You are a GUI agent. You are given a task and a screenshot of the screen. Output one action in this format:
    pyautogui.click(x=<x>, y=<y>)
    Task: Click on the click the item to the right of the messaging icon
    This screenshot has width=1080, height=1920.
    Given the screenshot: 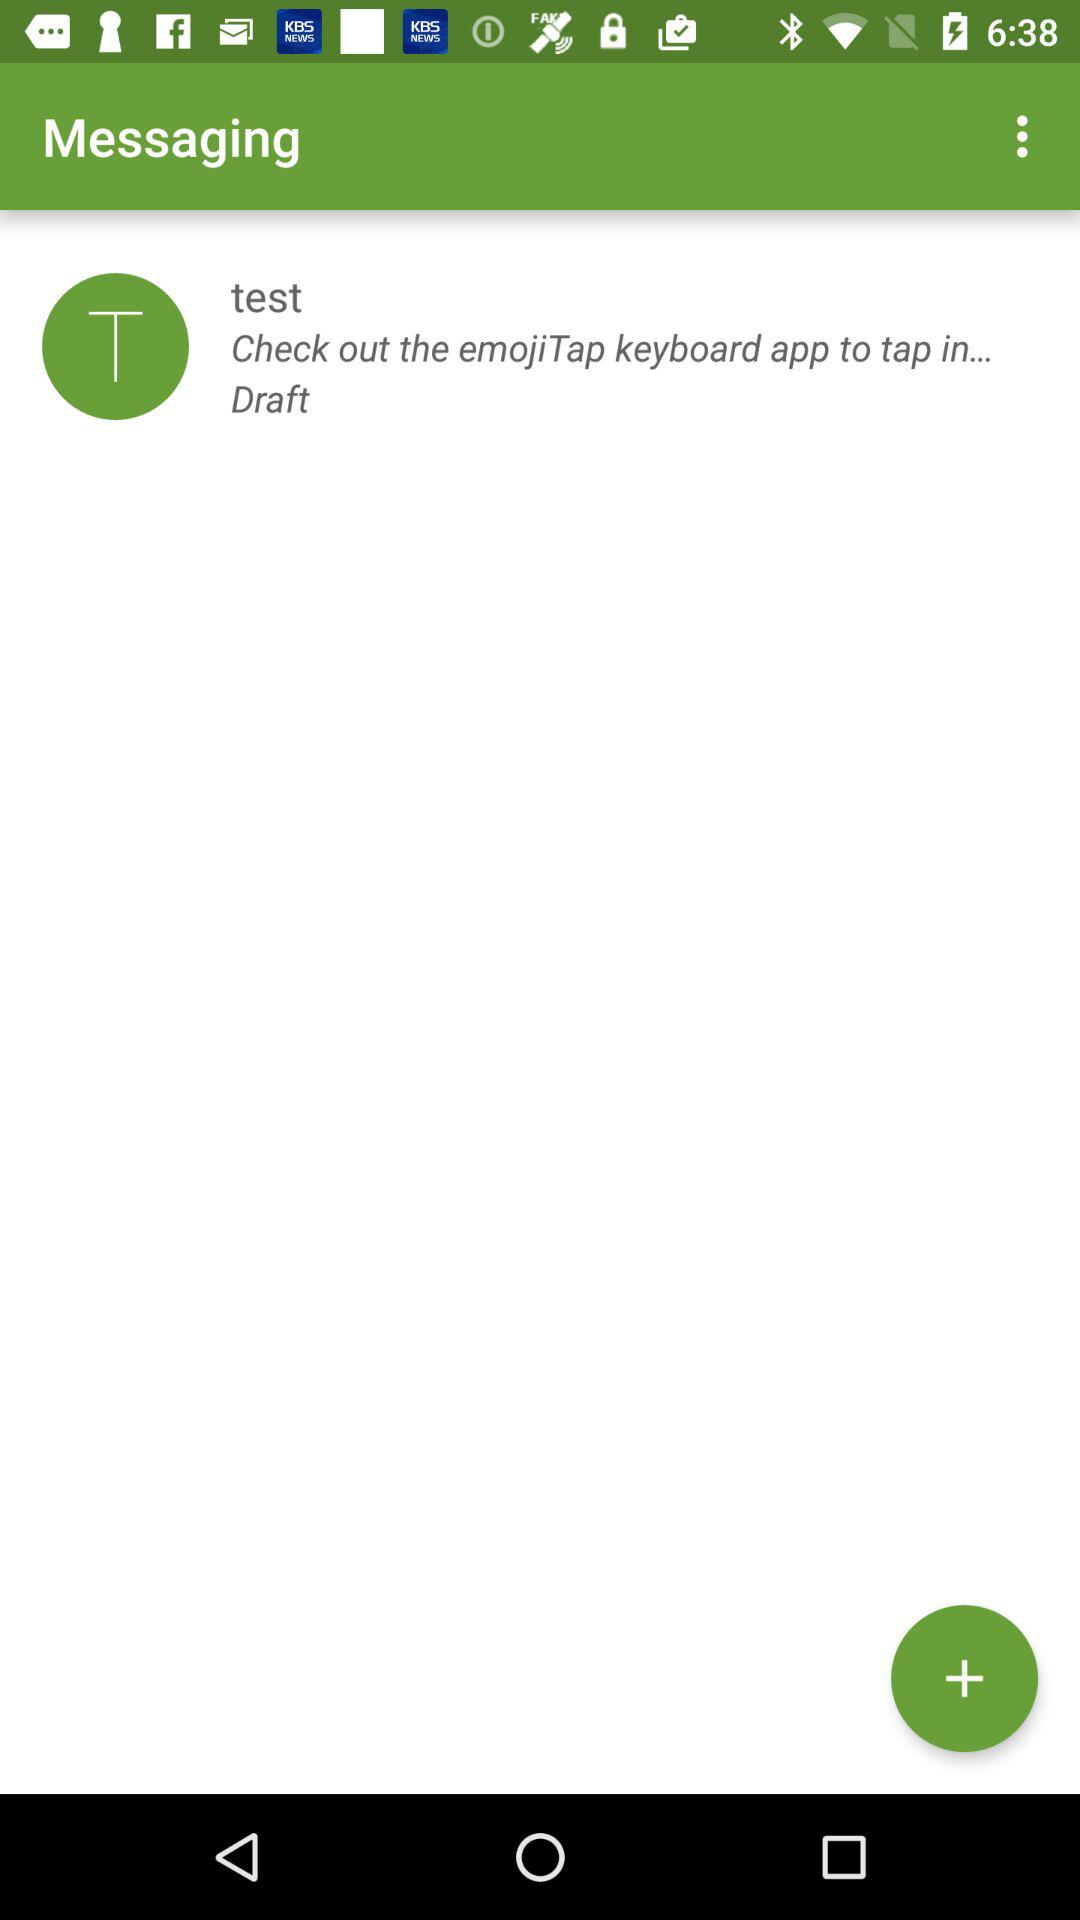 What is the action you would take?
    pyautogui.click(x=1028, y=136)
    